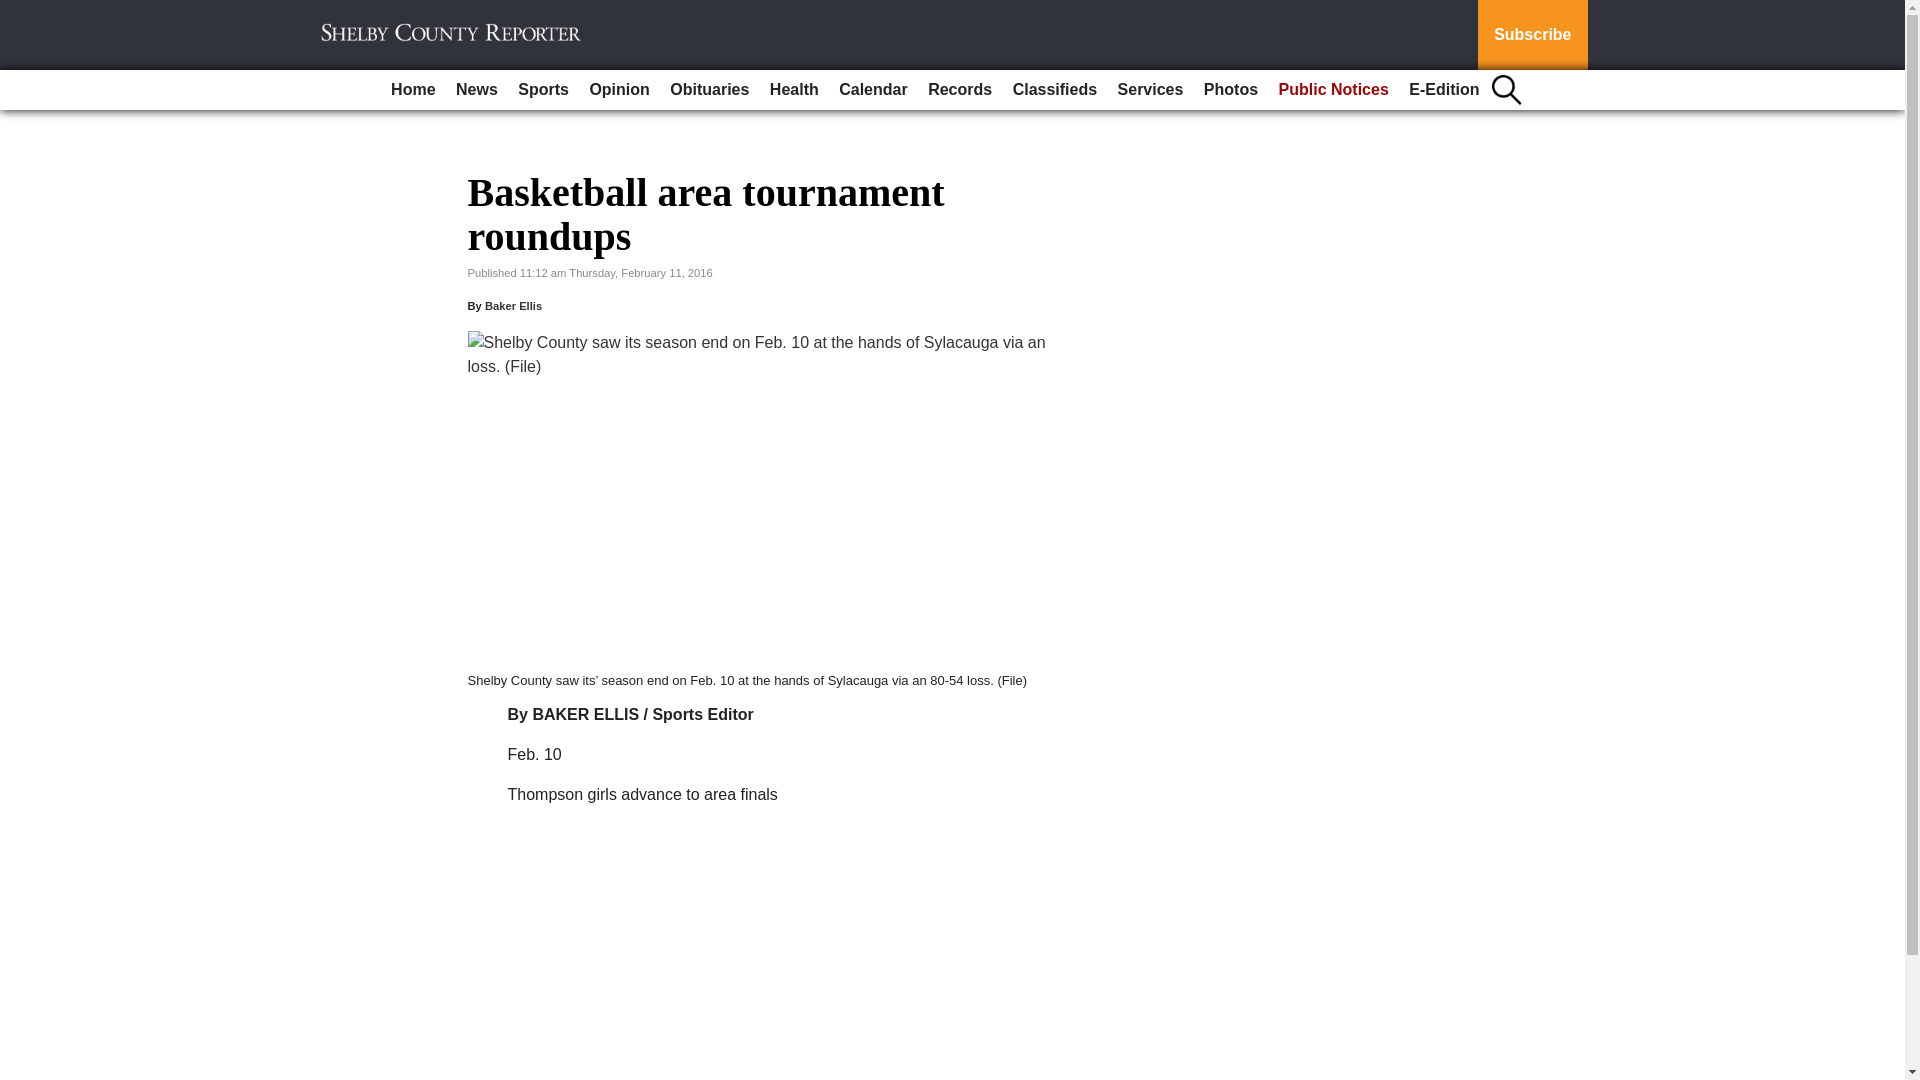 The width and height of the screenshot is (1920, 1080). What do you see at coordinates (544, 90) in the screenshot?
I see `Sports` at bounding box center [544, 90].